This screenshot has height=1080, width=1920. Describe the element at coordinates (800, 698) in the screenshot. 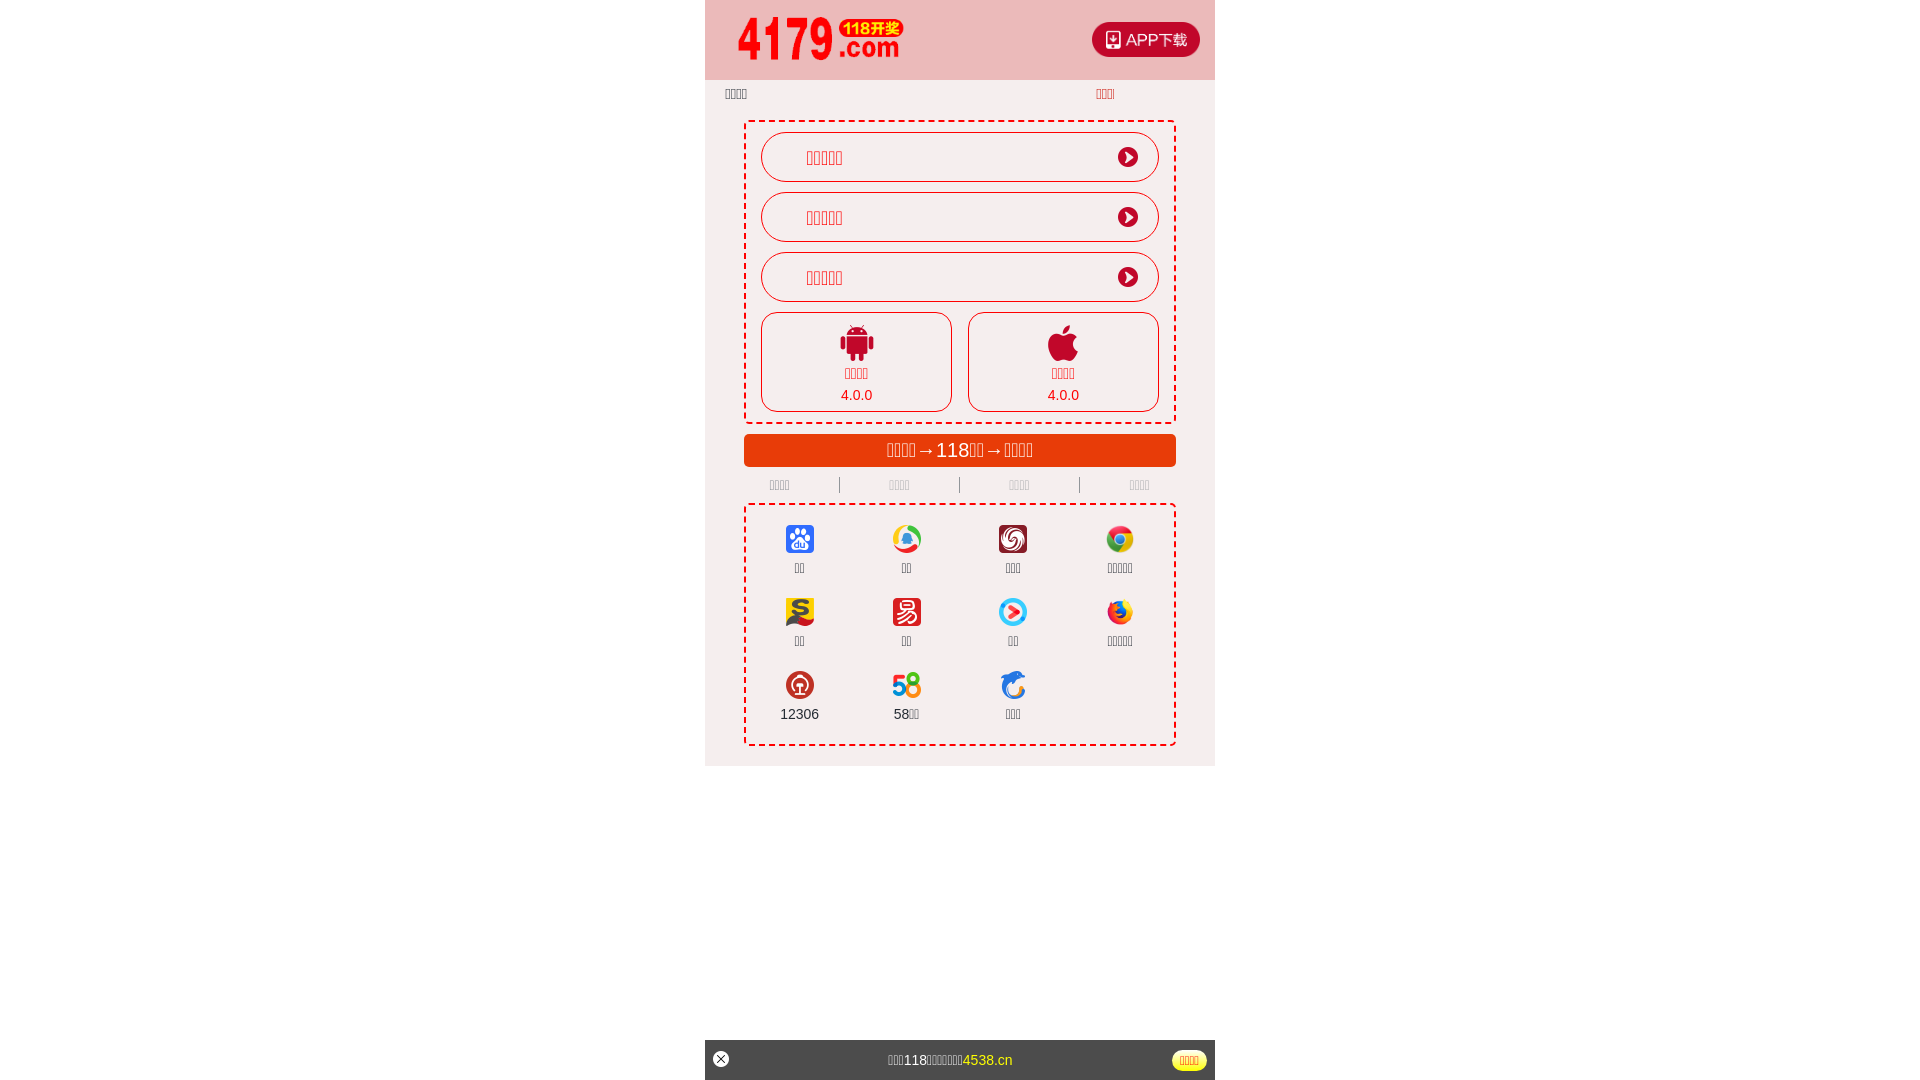

I see `12306` at that location.